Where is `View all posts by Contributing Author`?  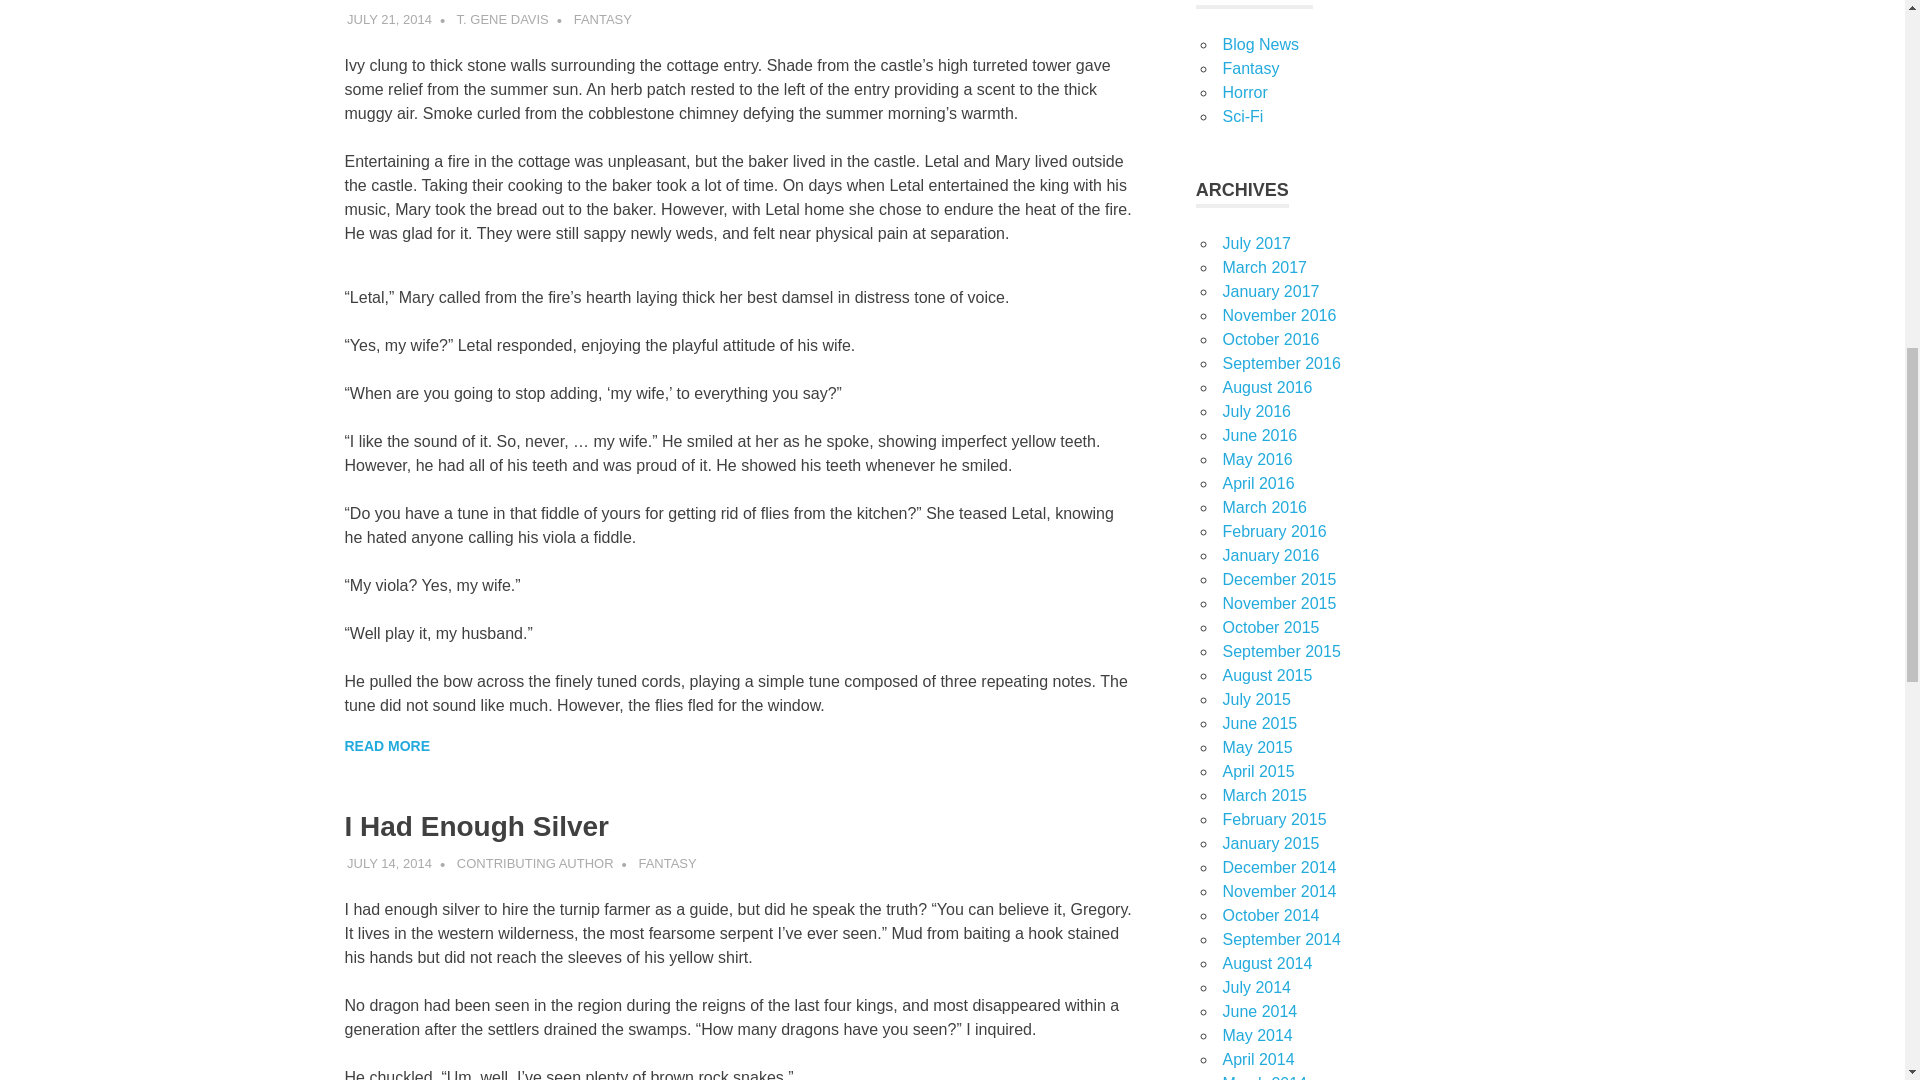 View all posts by Contributing Author is located at coordinates (535, 863).